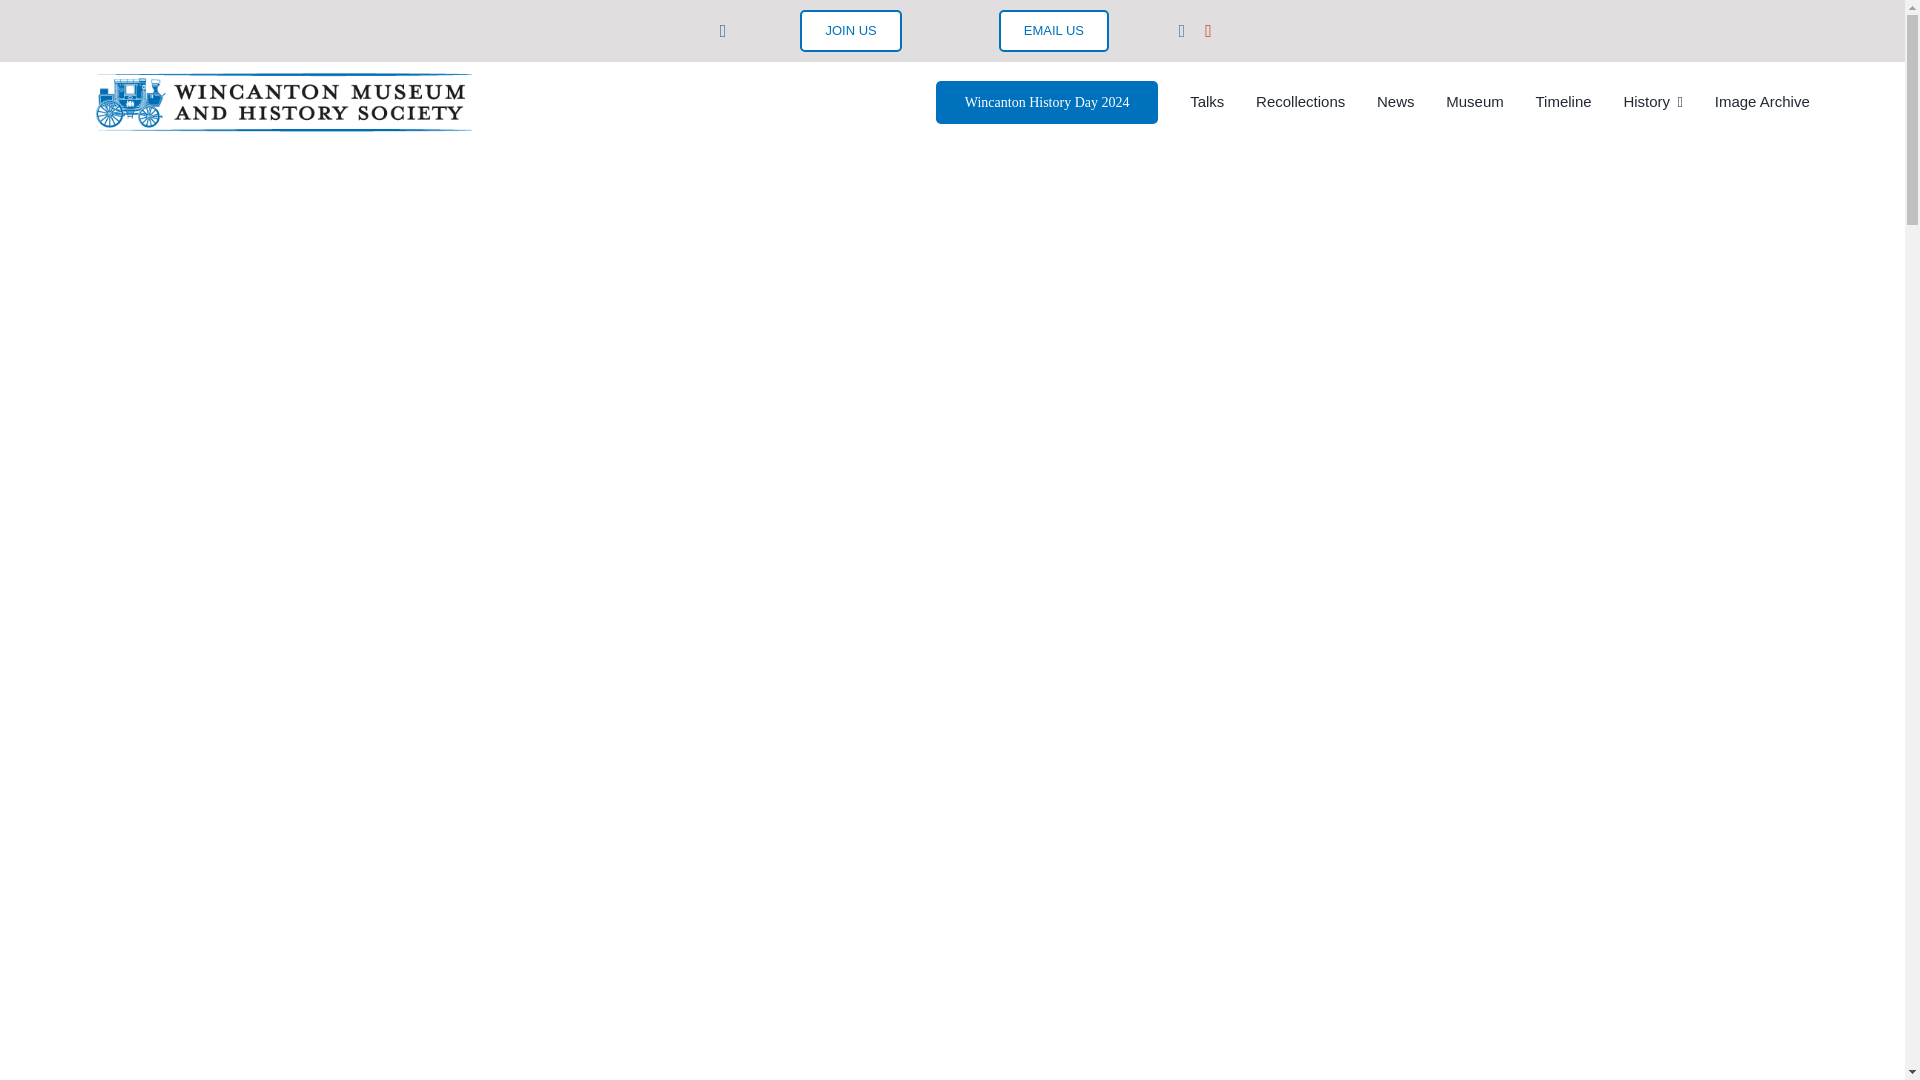 This screenshot has height=1080, width=1920. Describe the element at coordinates (1474, 101) in the screenshot. I see `Museum` at that location.